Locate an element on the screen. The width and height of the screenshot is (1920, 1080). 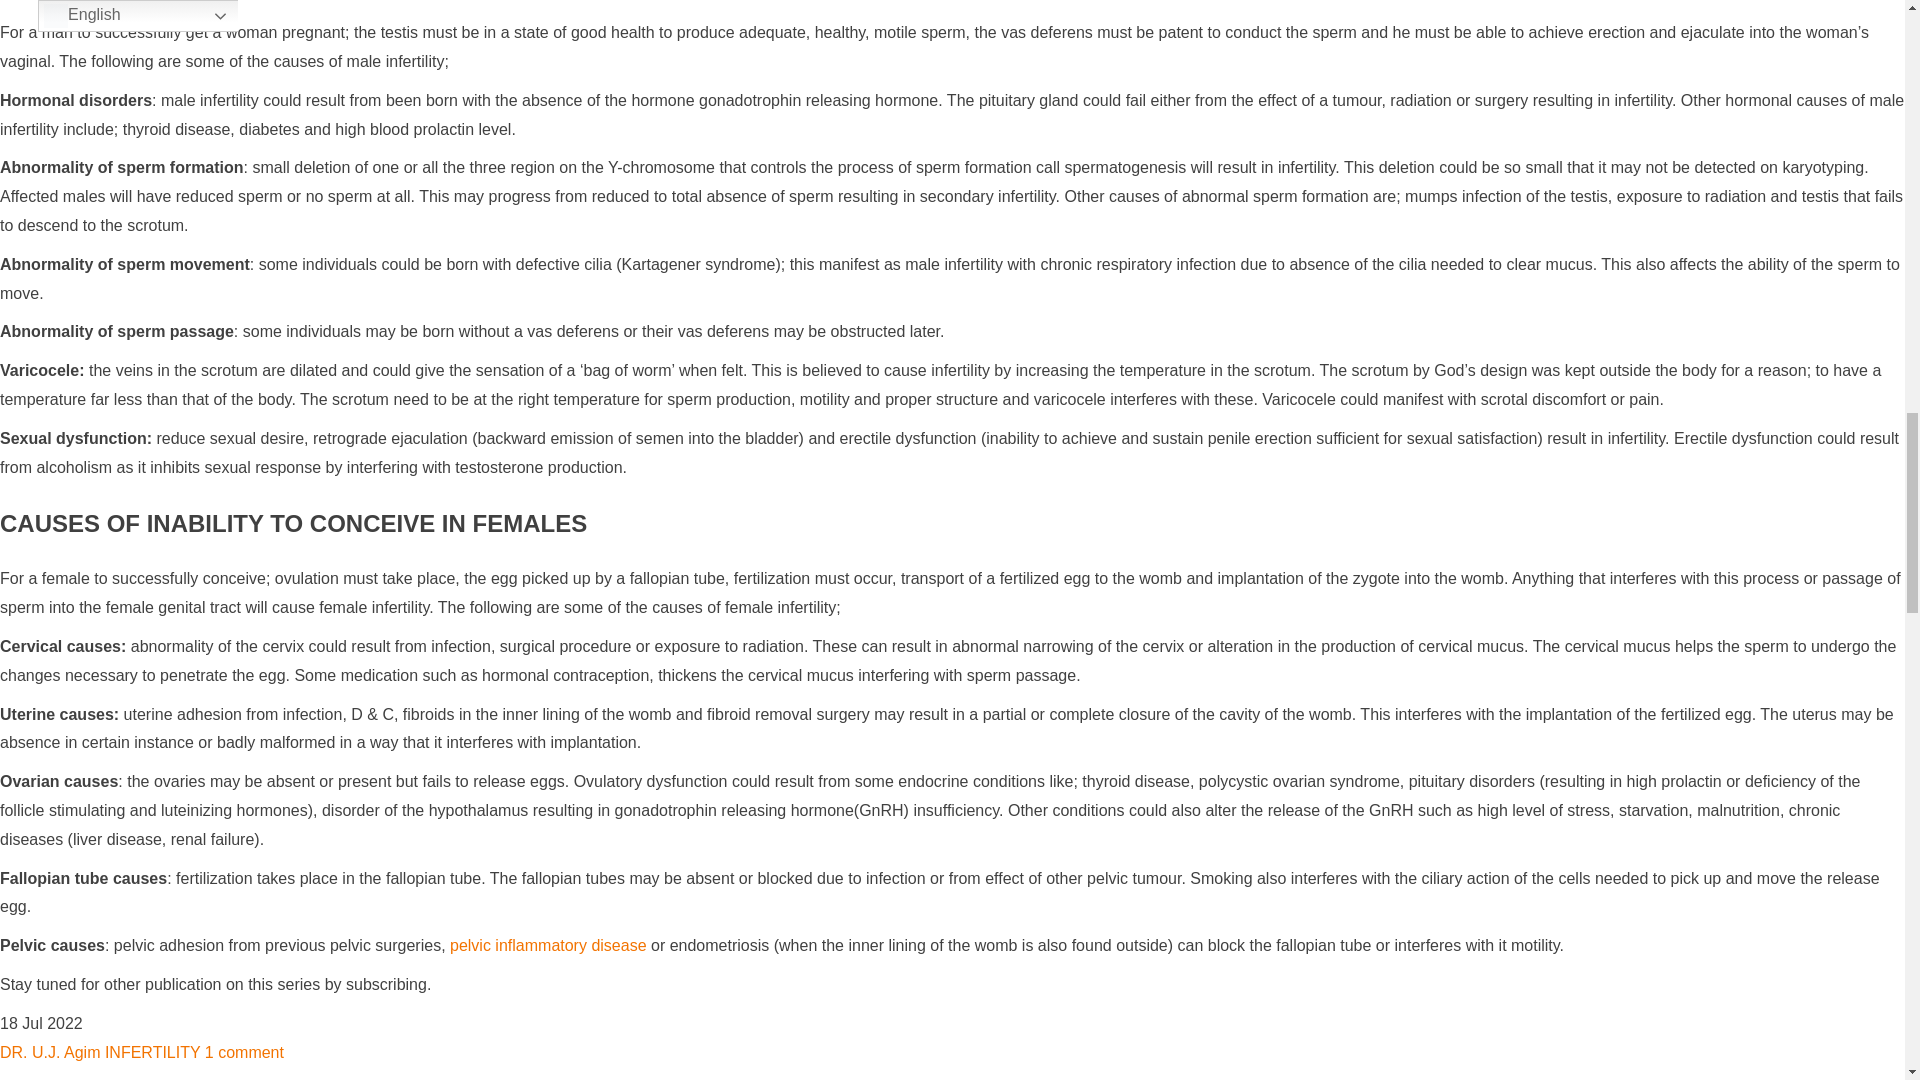
INFERTILITY is located at coordinates (152, 1052).